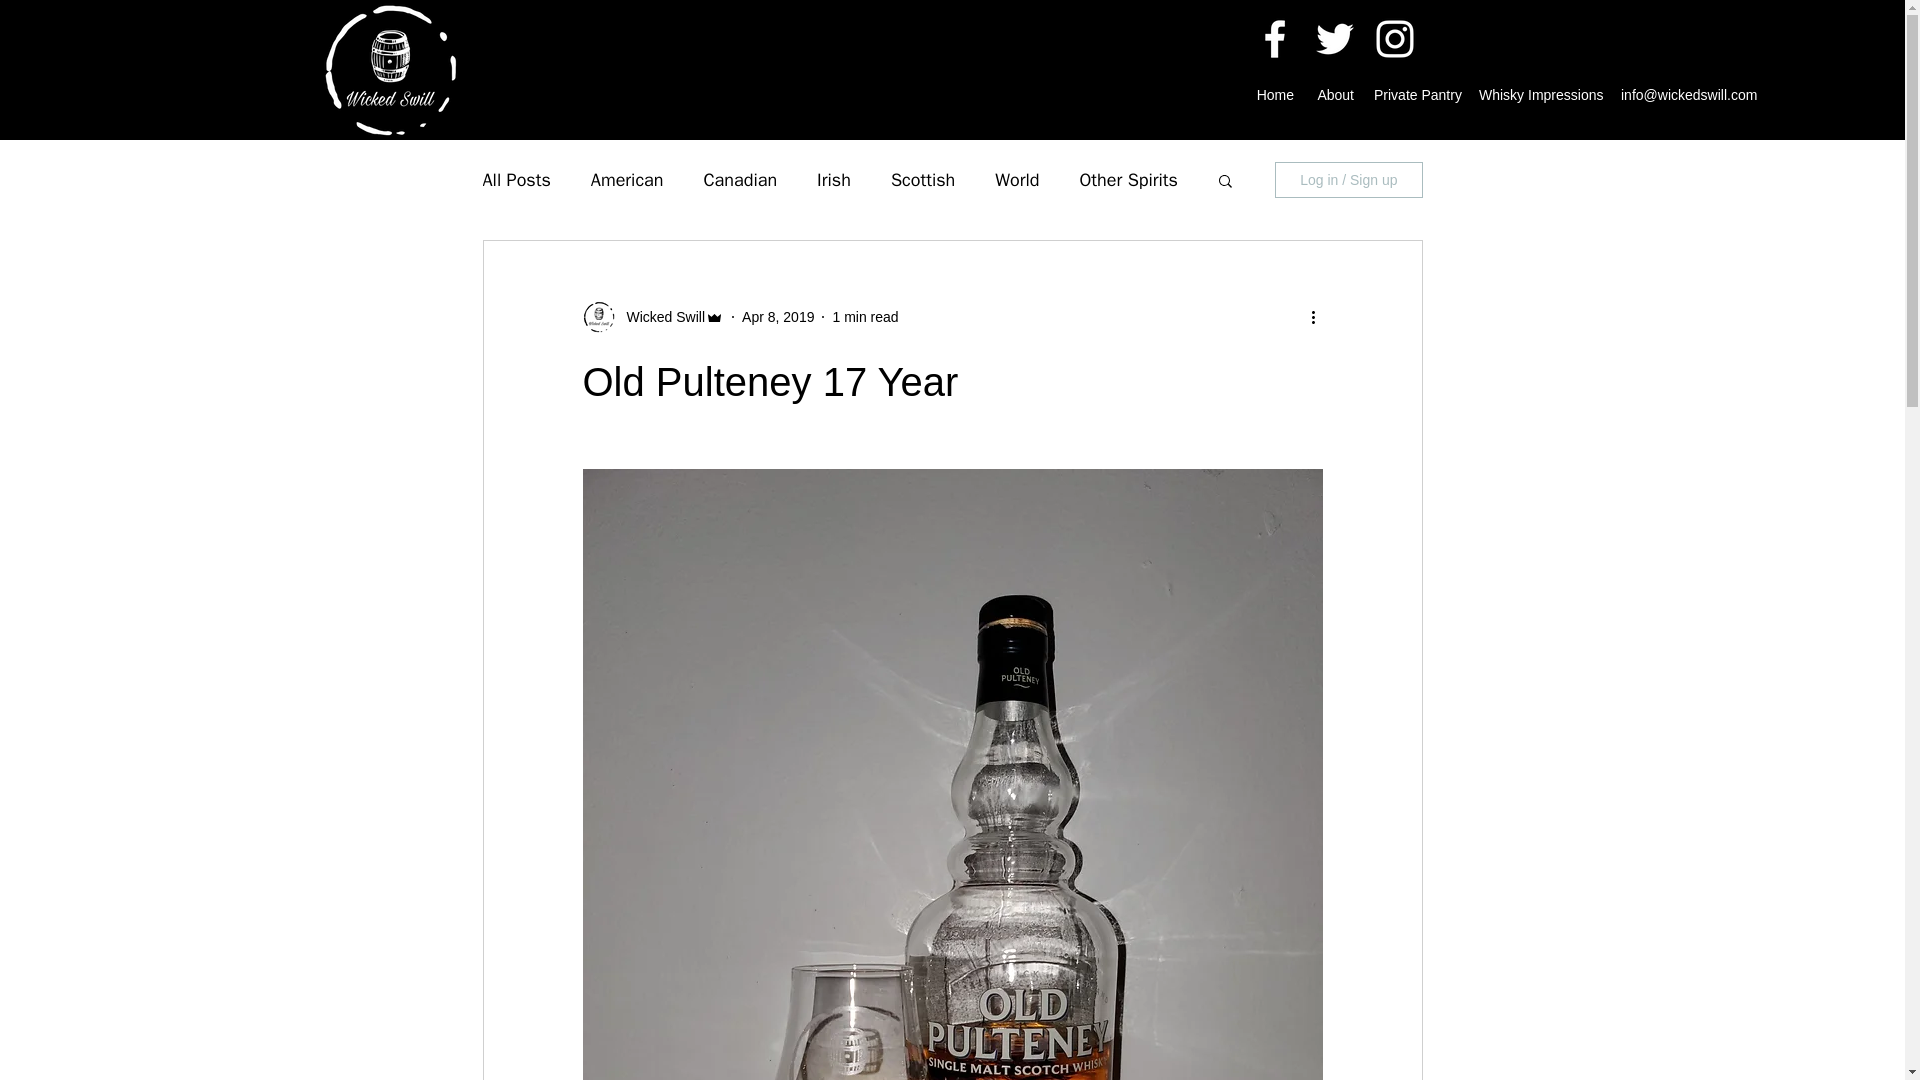 This screenshot has height=1080, width=1920. Describe the element at coordinates (1333, 94) in the screenshot. I see `About` at that location.